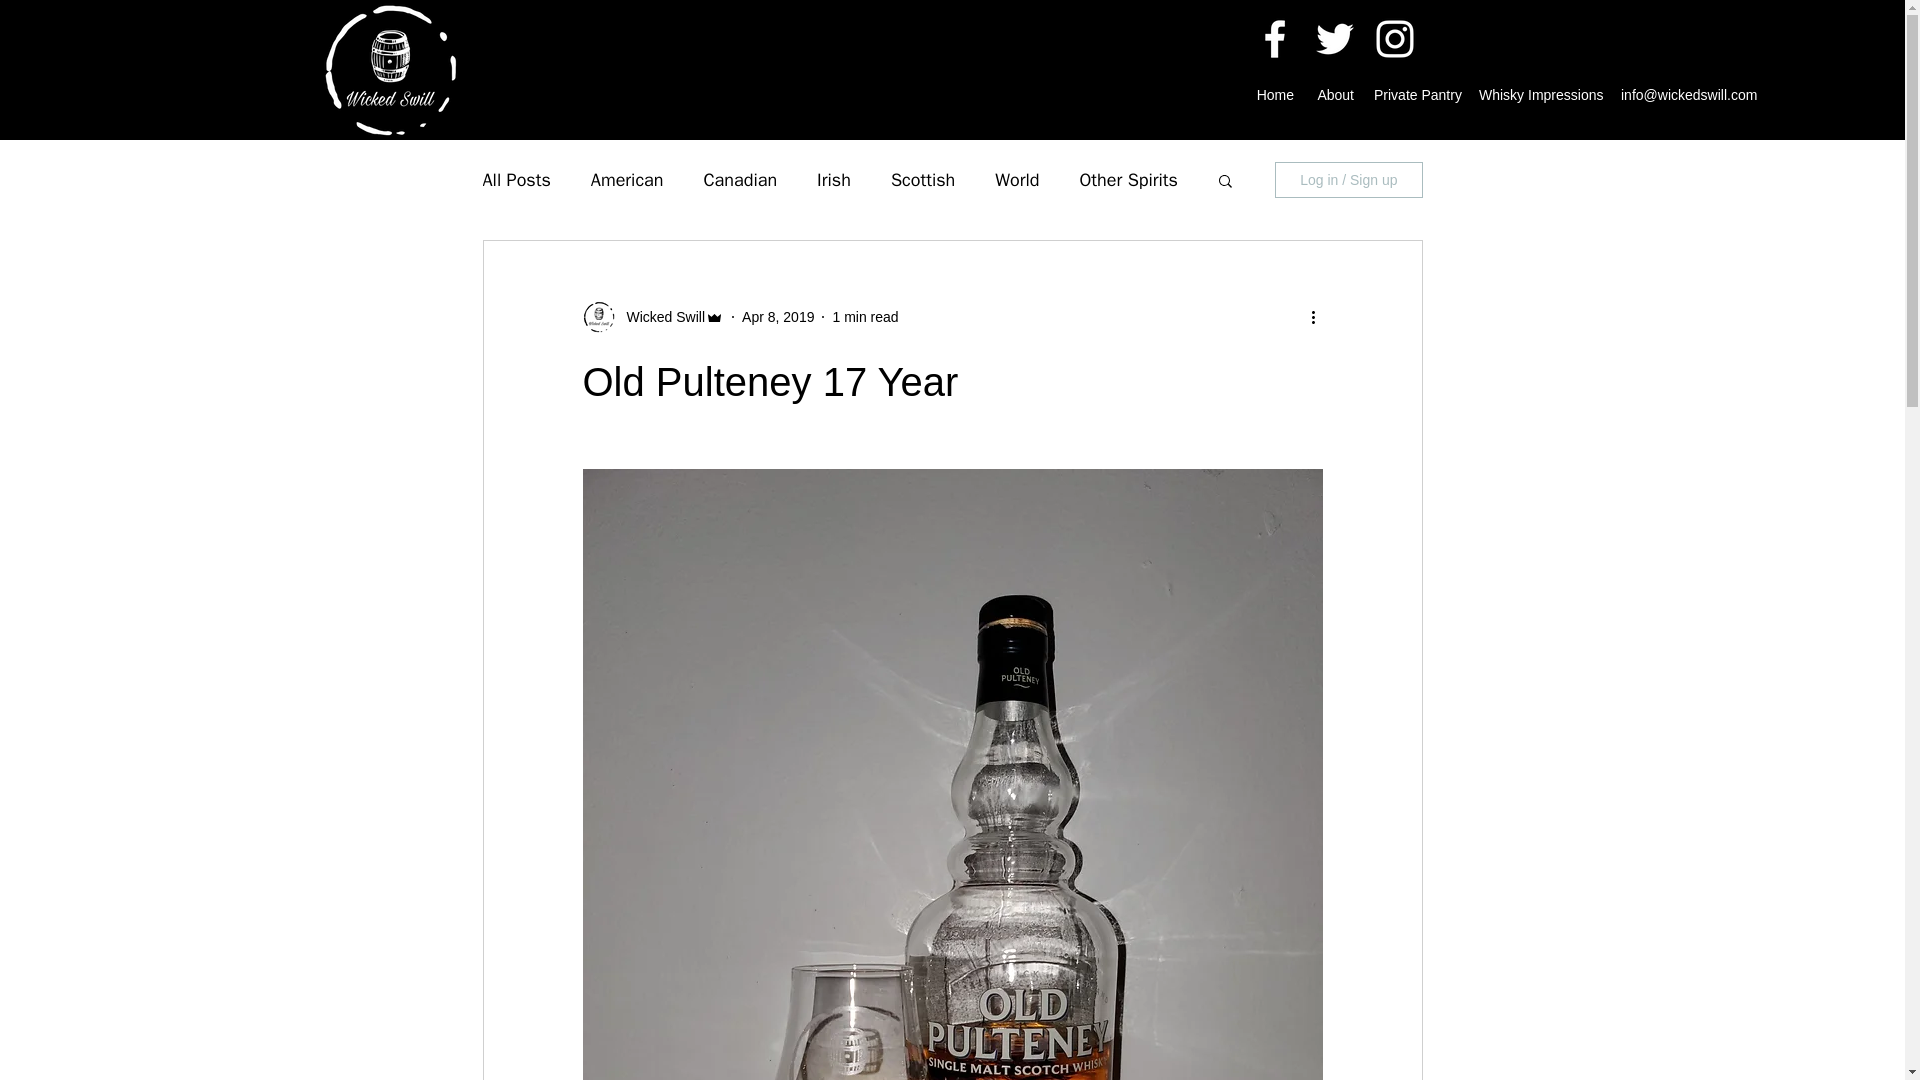 This screenshot has height=1080, width=1920. Describe the element at coordinates (1333, 94) in the screenshot. I see `About` at that location.